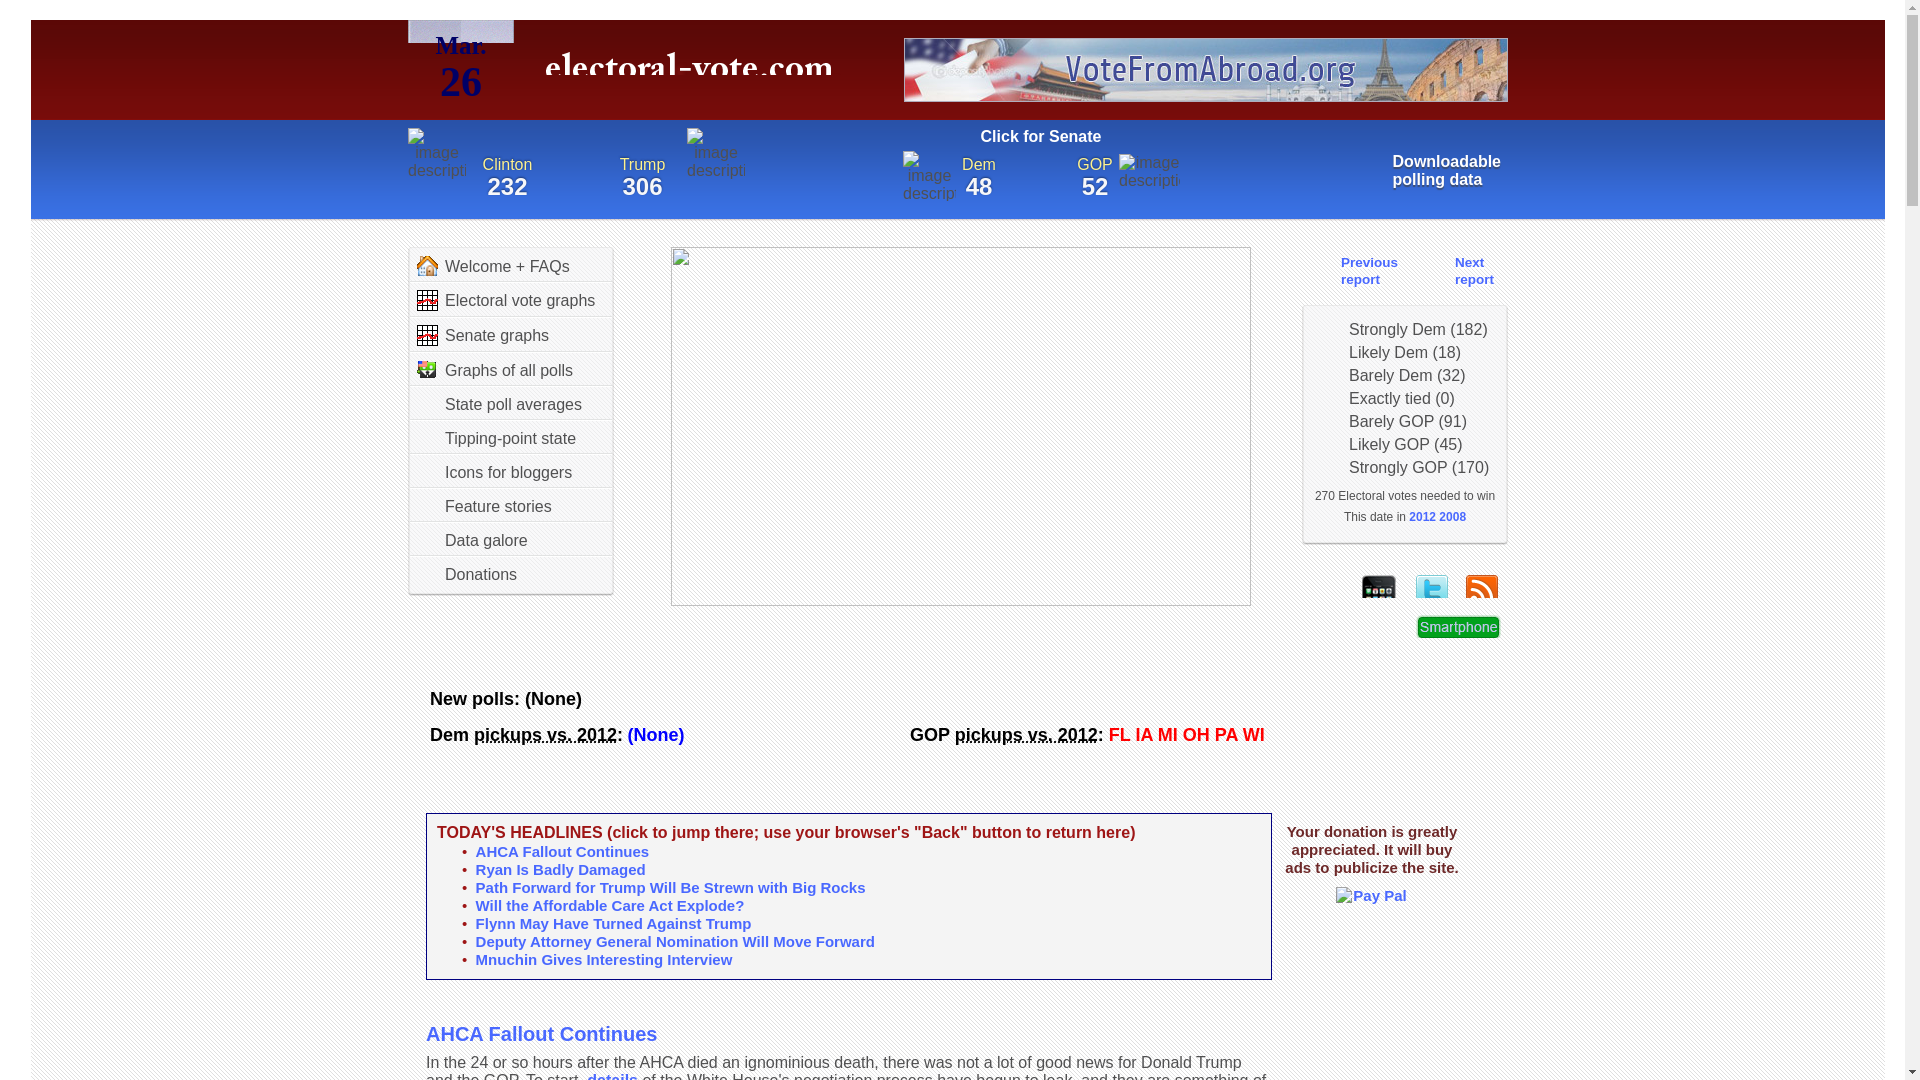  What do you see at coordinates (545, 734) in the screenshot?
I see `States Romney won in 2012 where Clinton is leading now` at bounding box center [545, 734].